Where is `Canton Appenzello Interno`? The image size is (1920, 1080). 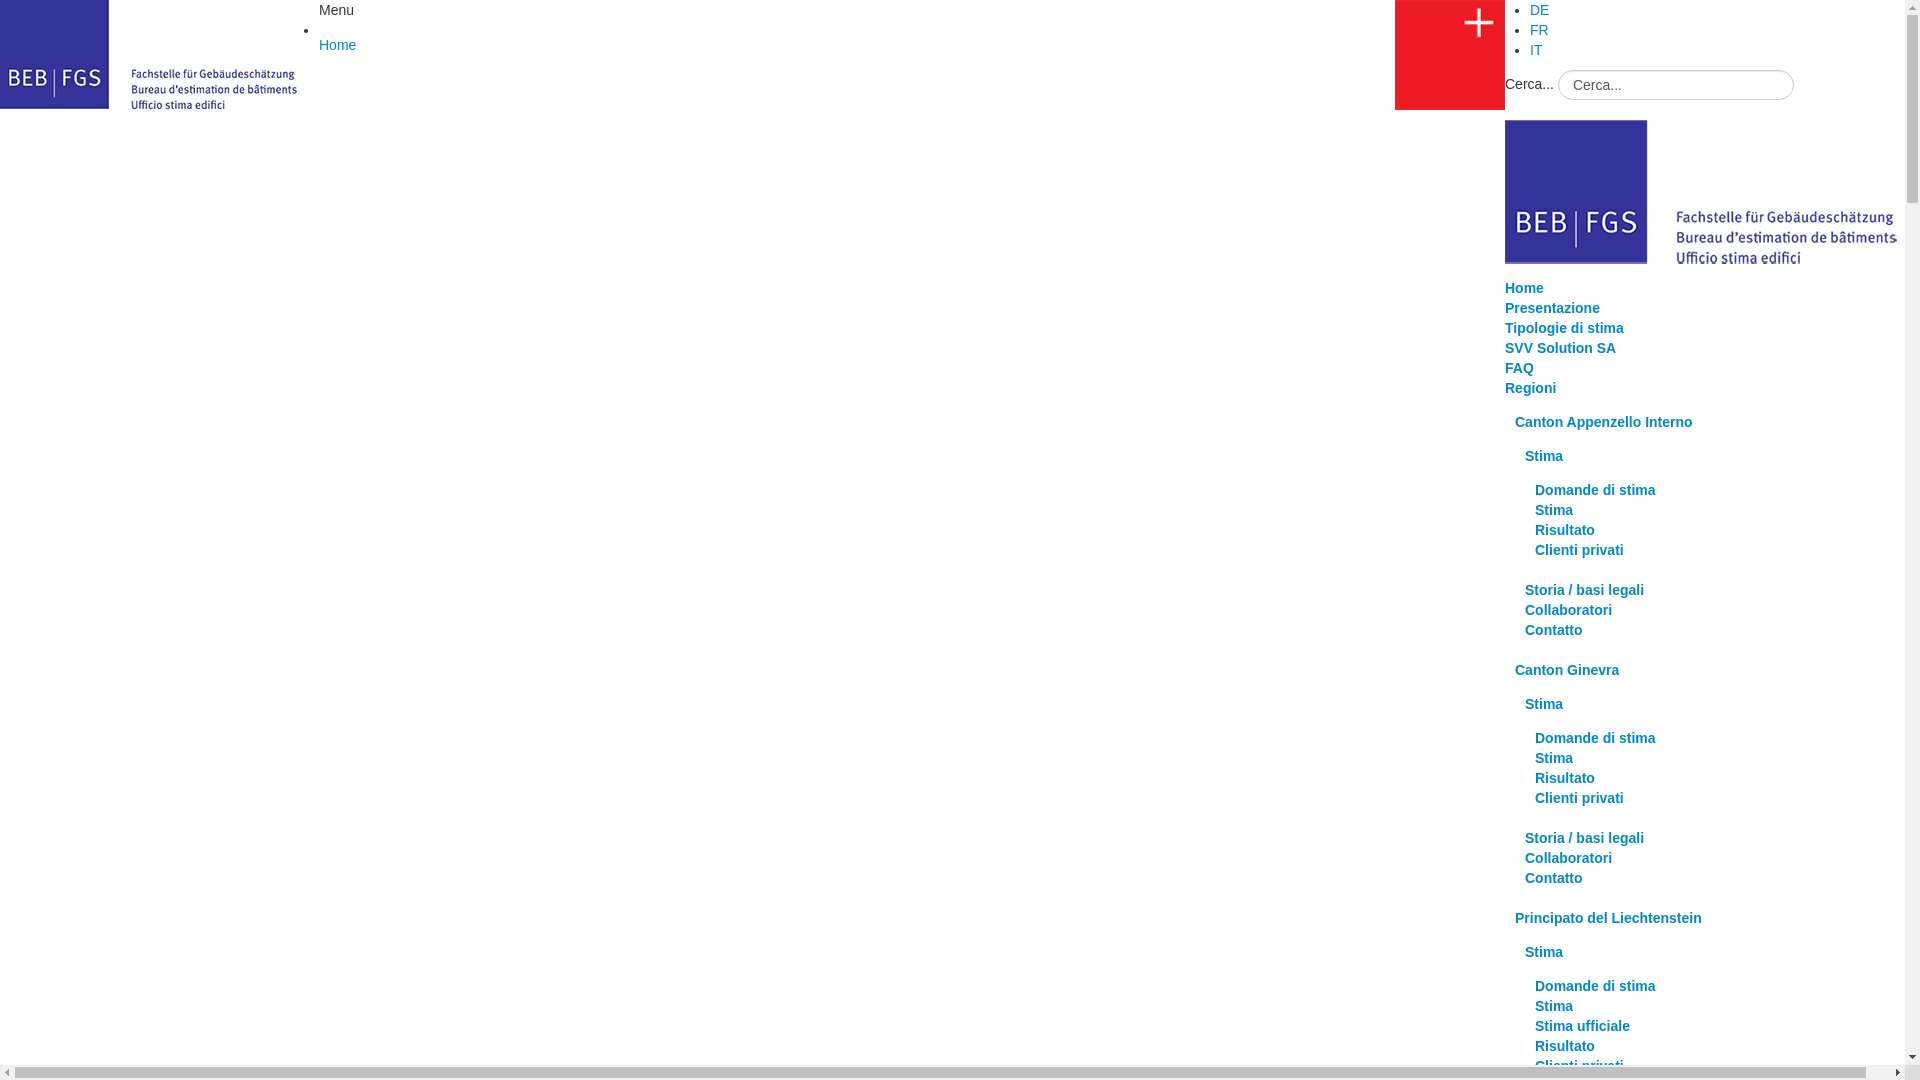 Canton Appenzello Interno is located at coordinates (1604, 422).